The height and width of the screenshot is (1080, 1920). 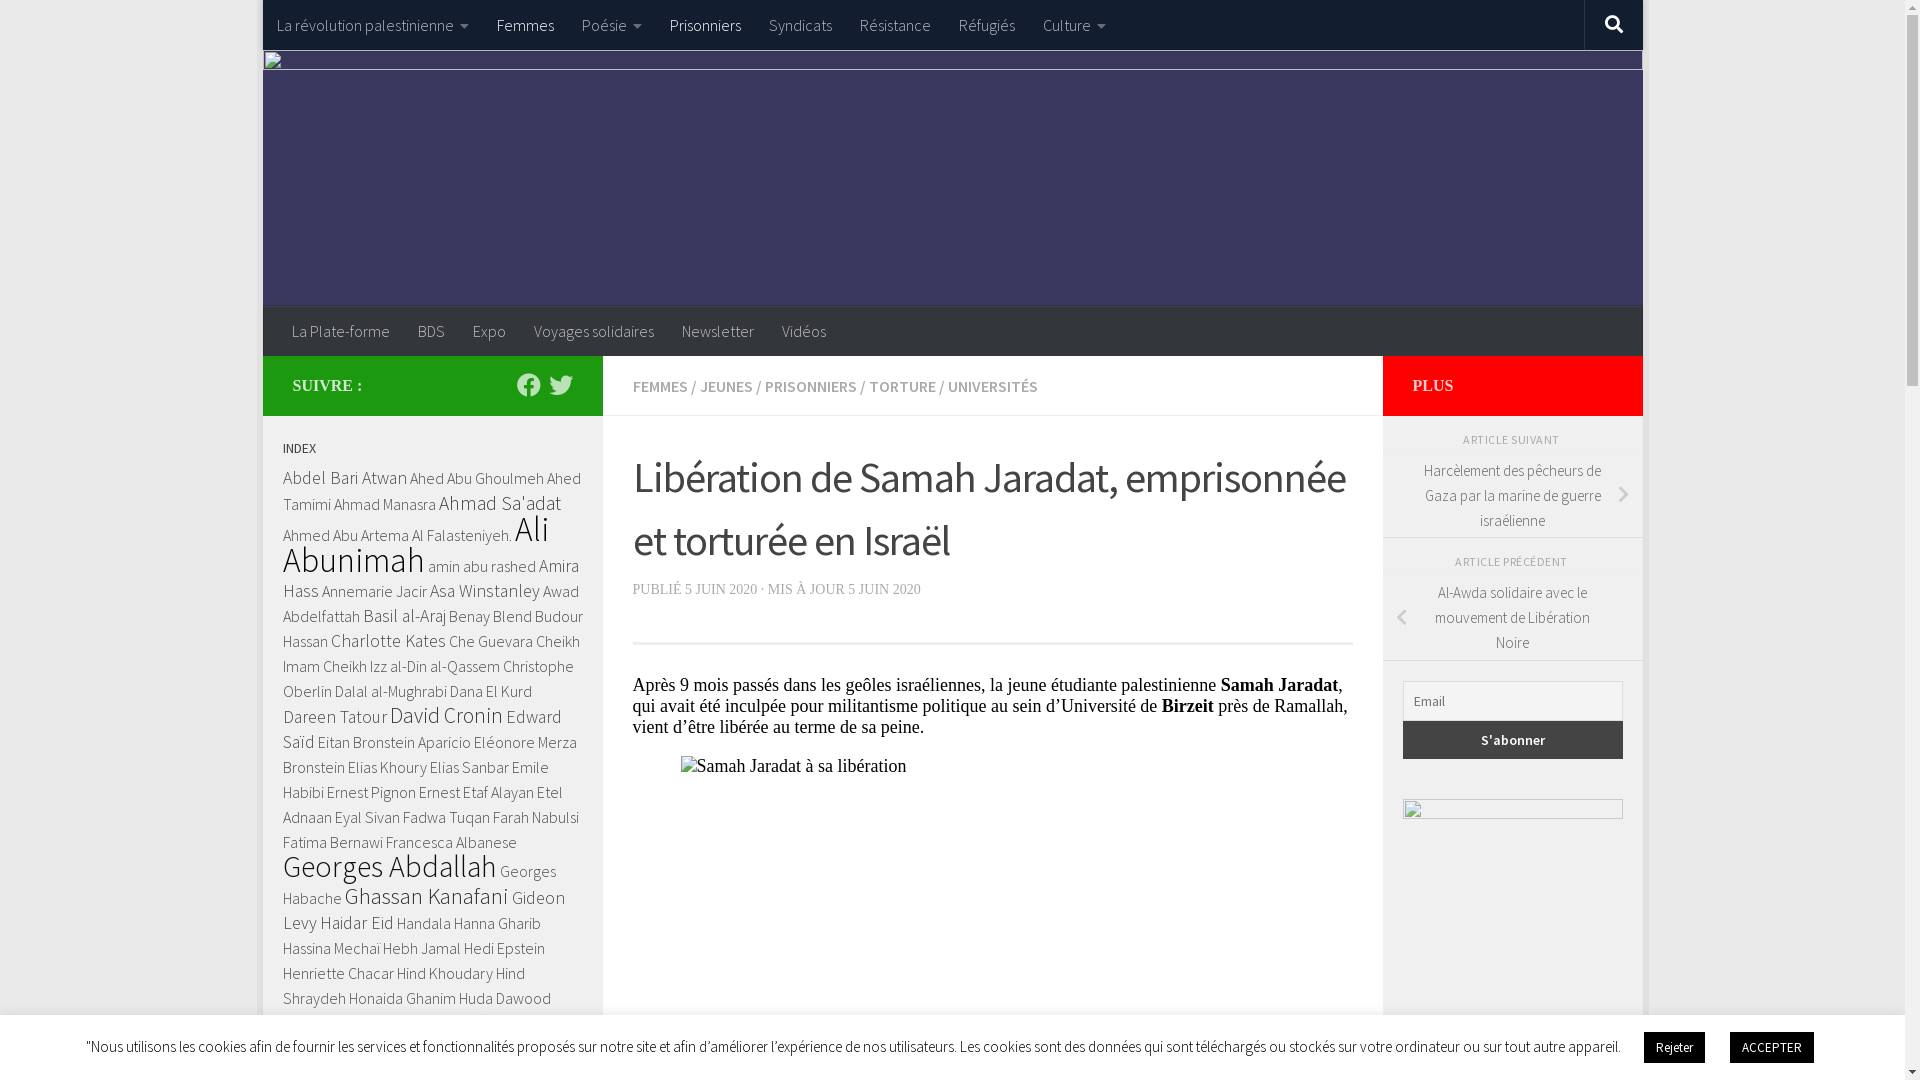 I want to click on Dana El Kurd, so click(x=491, y=691).